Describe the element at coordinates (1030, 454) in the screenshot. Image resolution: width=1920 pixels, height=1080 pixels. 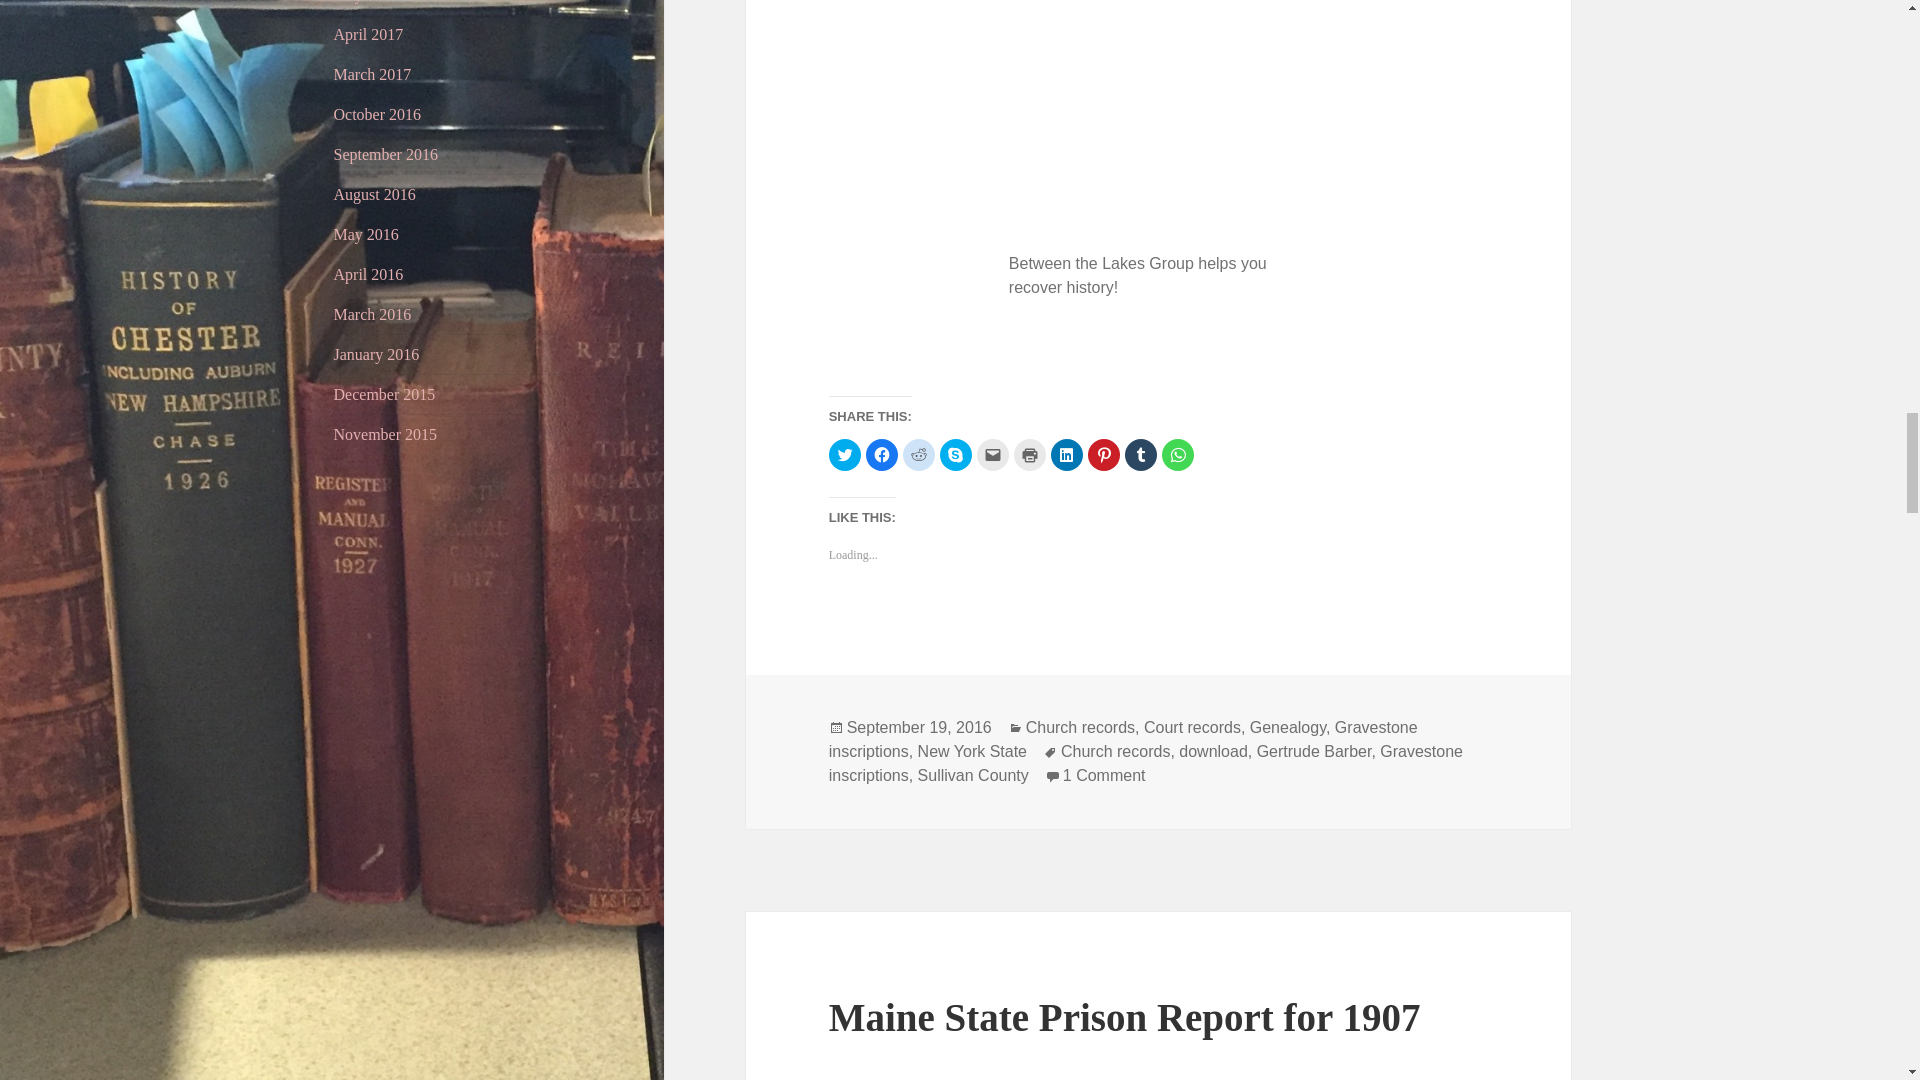
I see `Click to print` at that location.